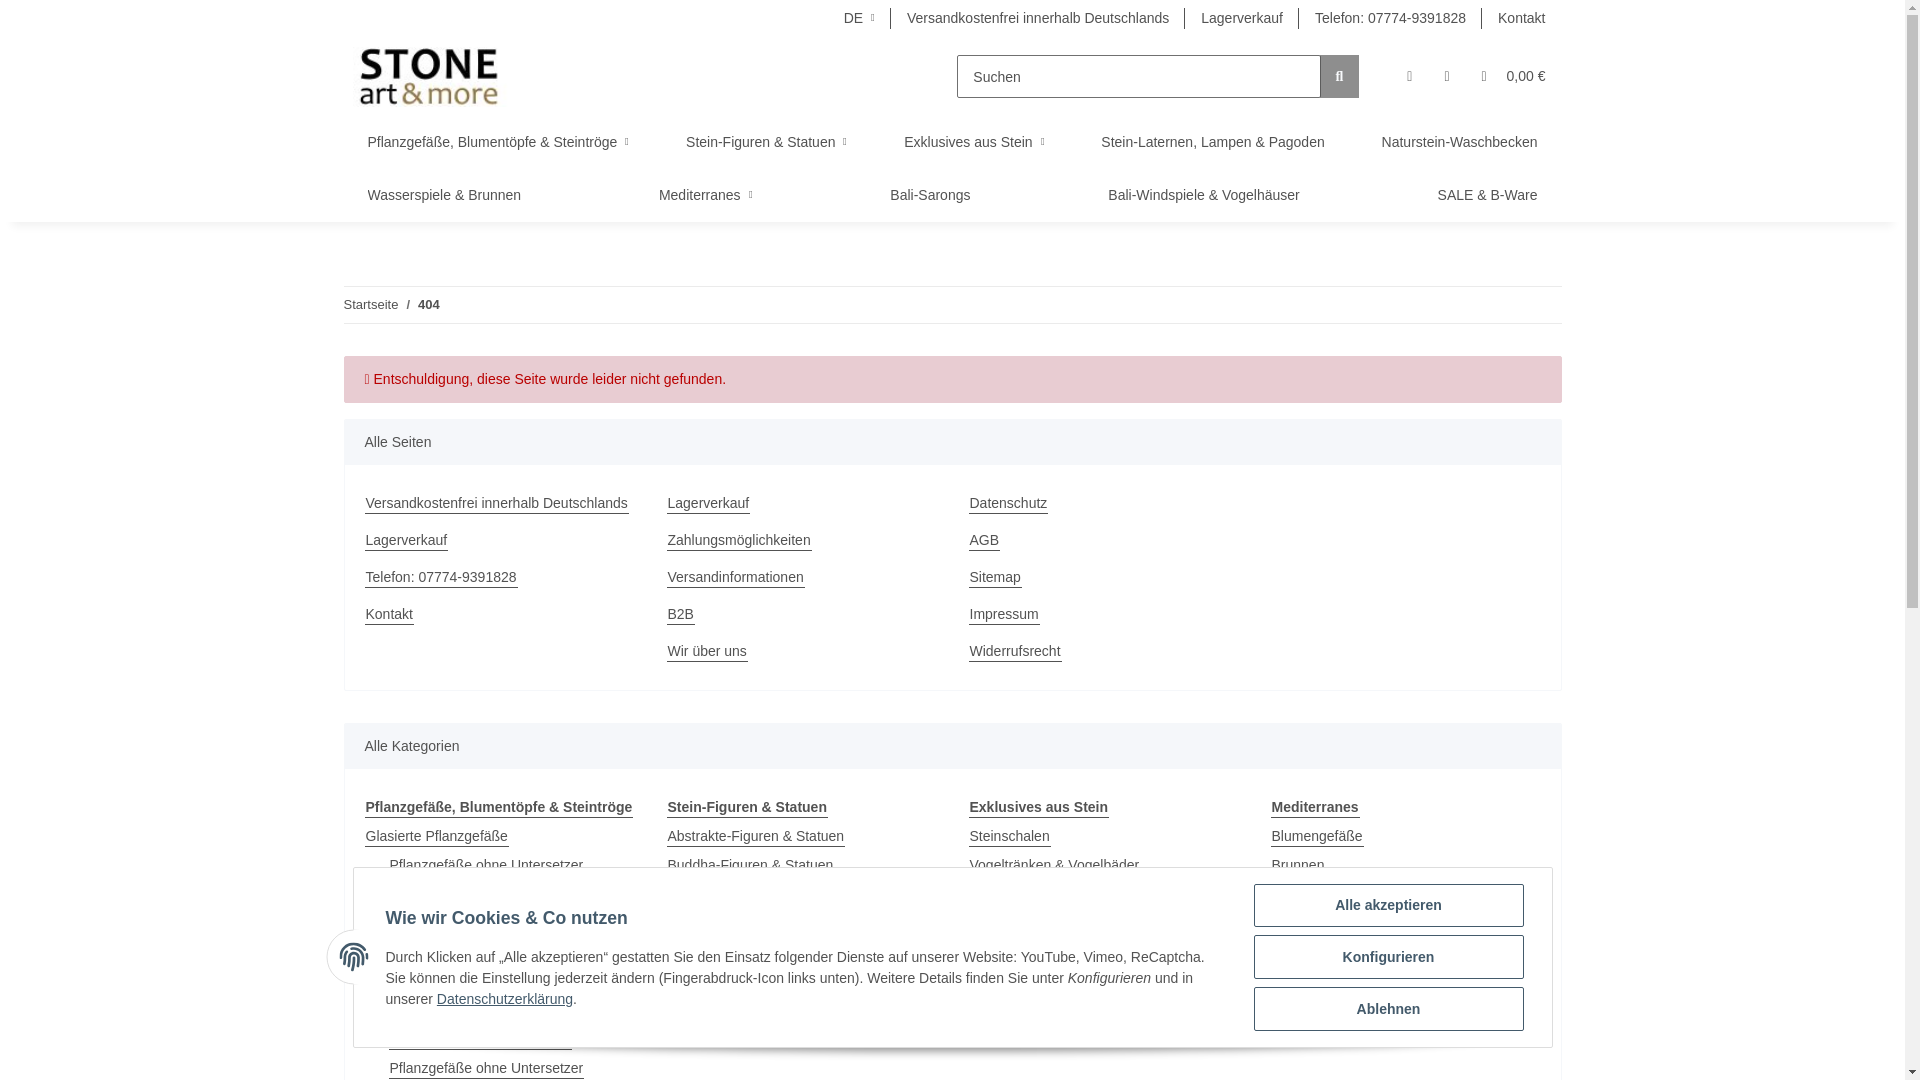 The width and height of the screenshot is (1920, 1080). Describe the element at coordinates (858, 18) in the screenshot. I see `DE` at that location.